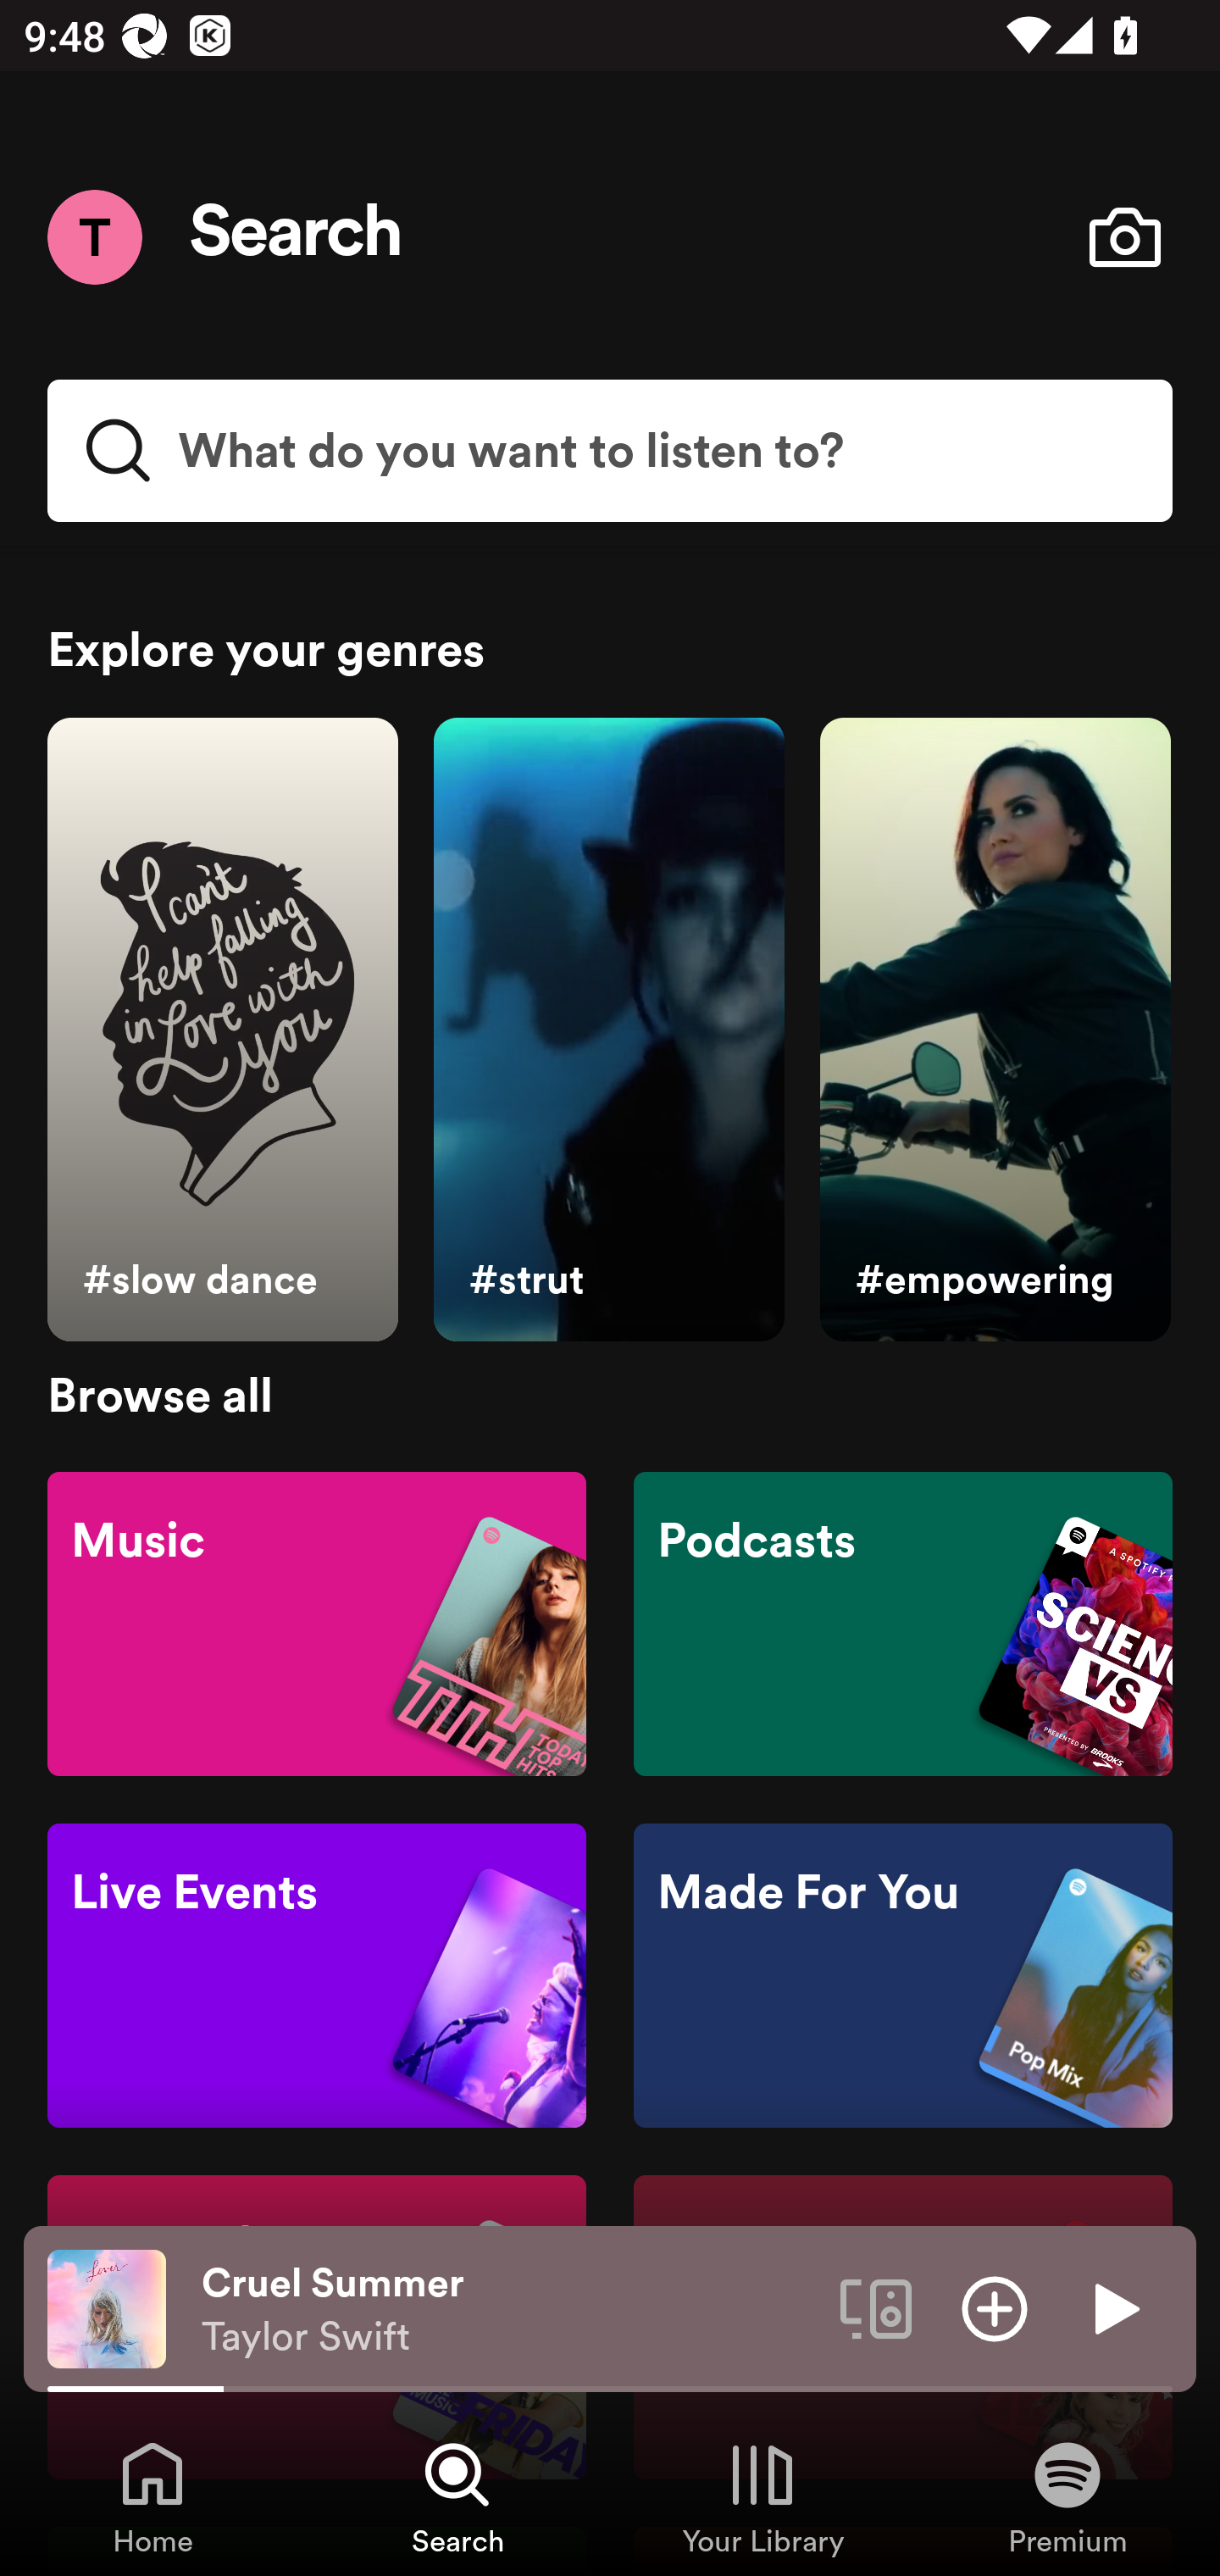 The width and height of the screenshot is (1220, 2576). Describe the element at coordinates (1124, 237) in the screenshot. I see `Open camera` at that location.